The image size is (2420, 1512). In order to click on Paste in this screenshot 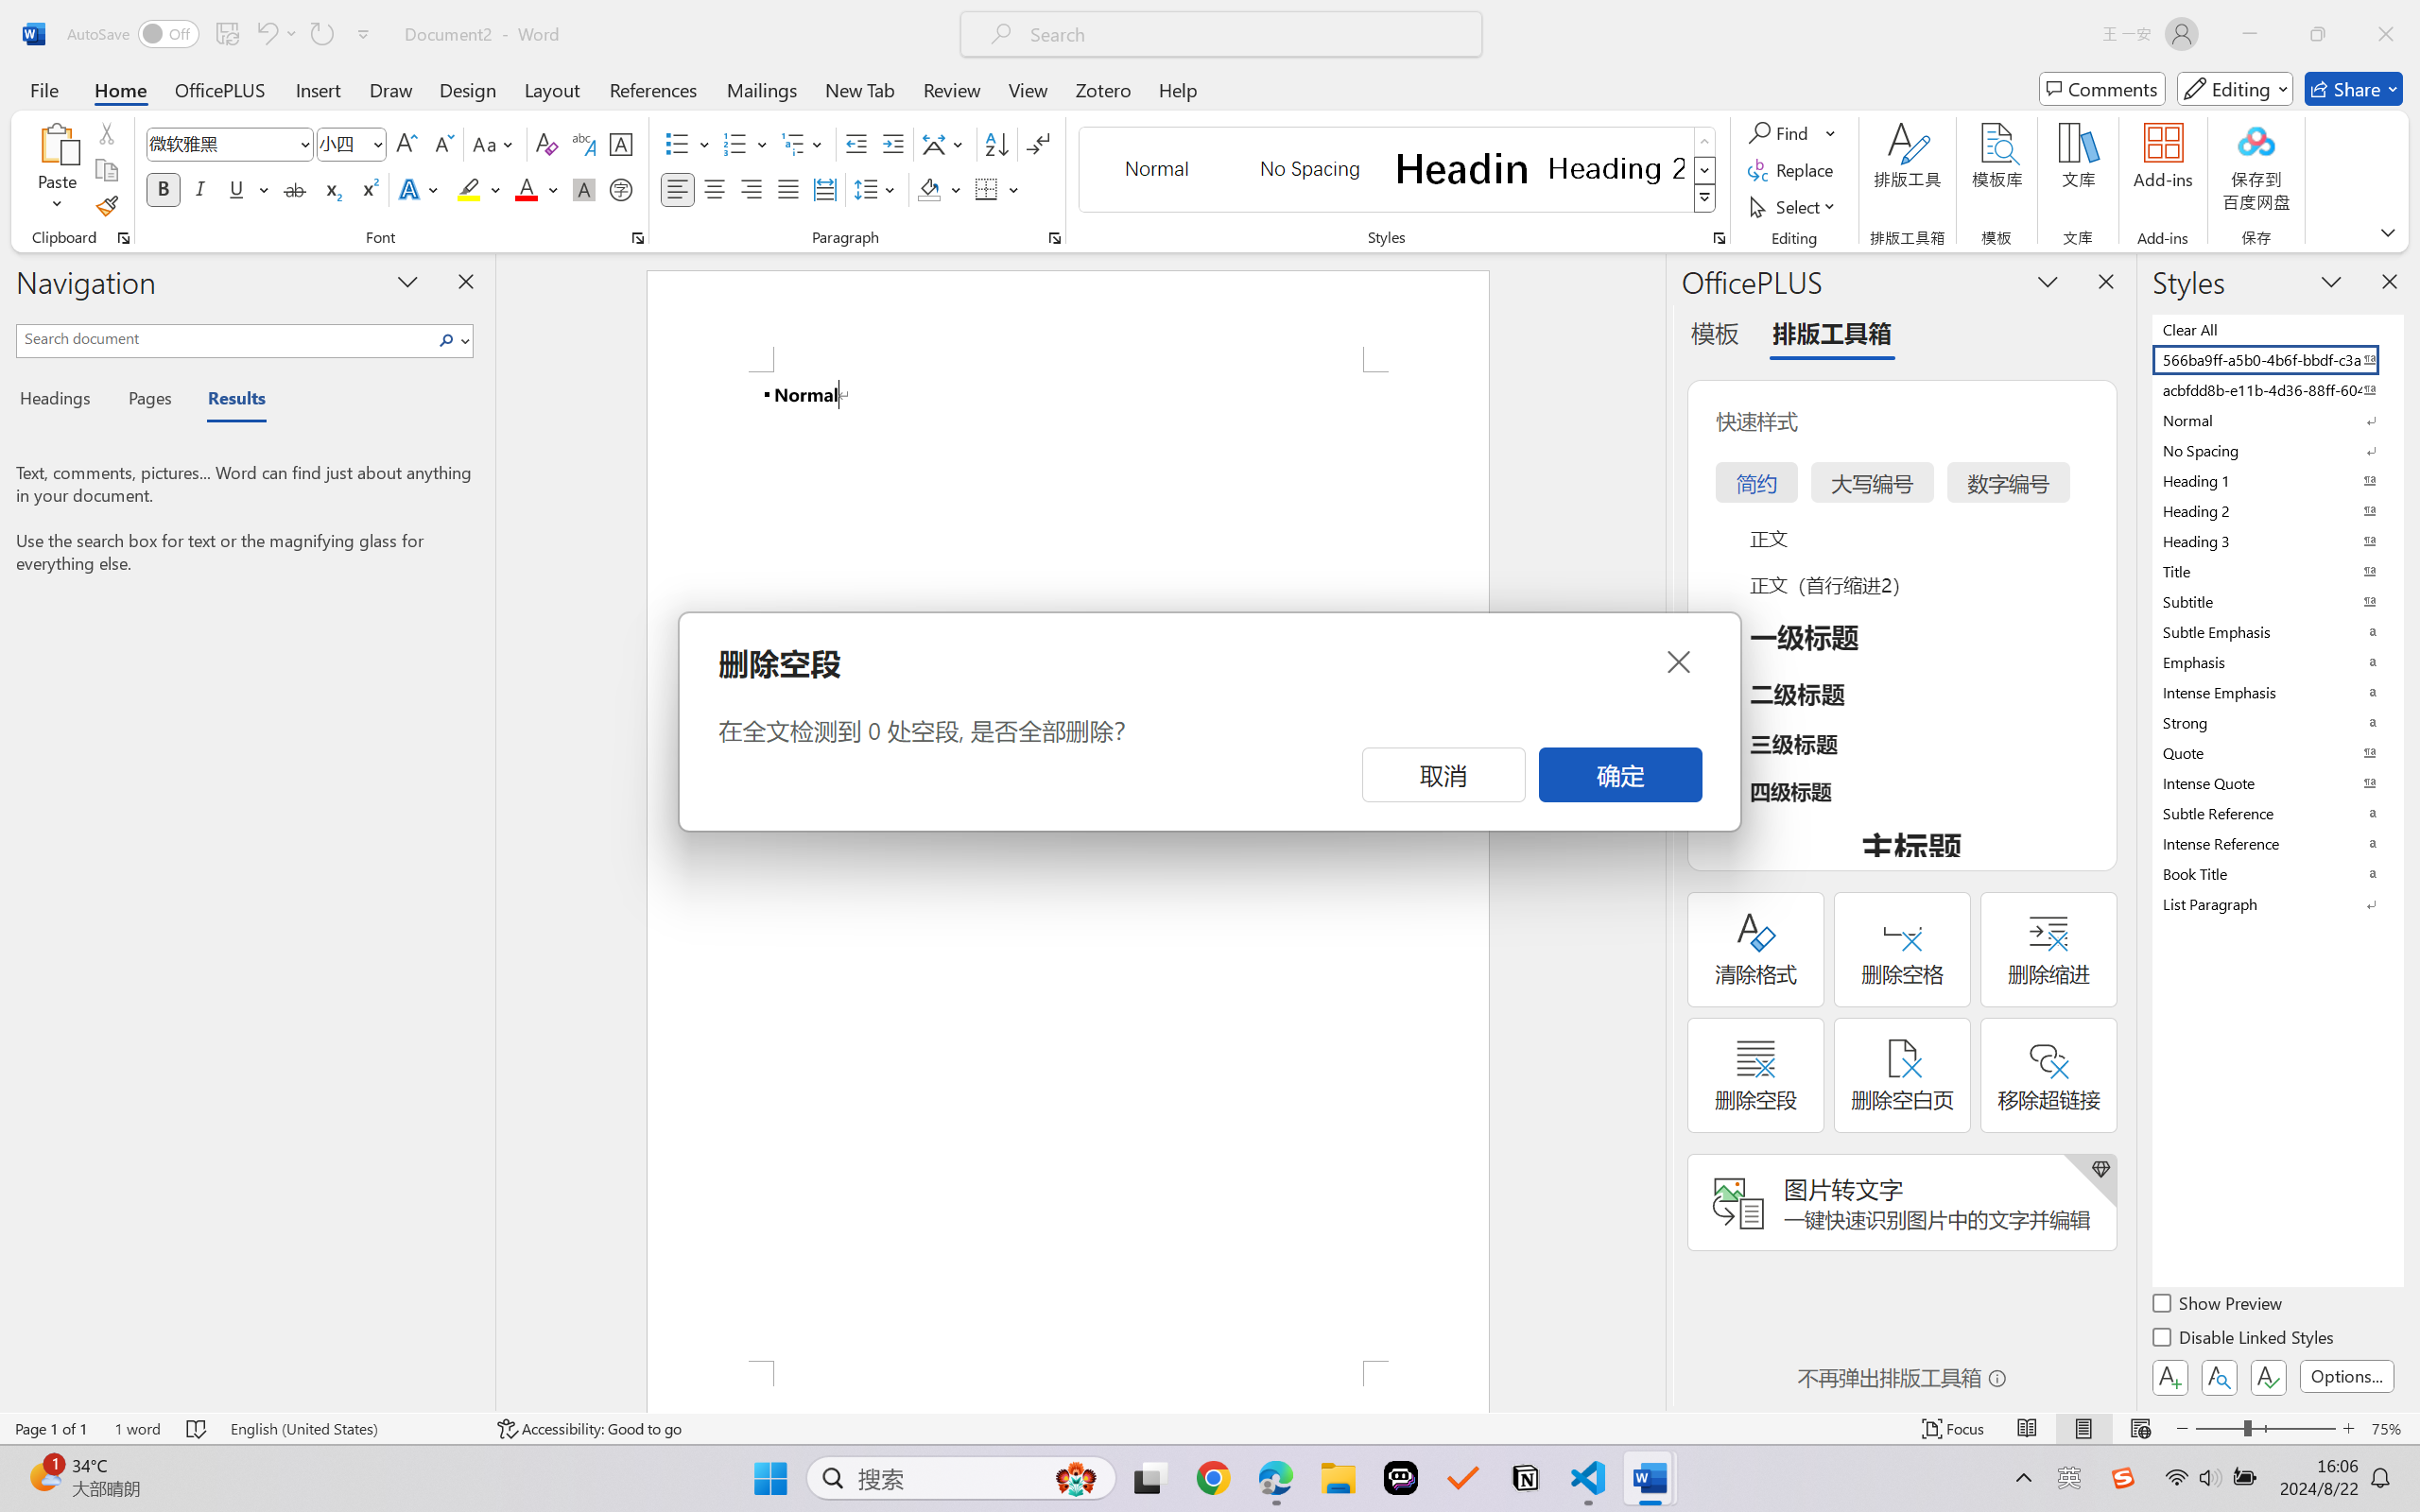, I will do `click(58, 143)`.